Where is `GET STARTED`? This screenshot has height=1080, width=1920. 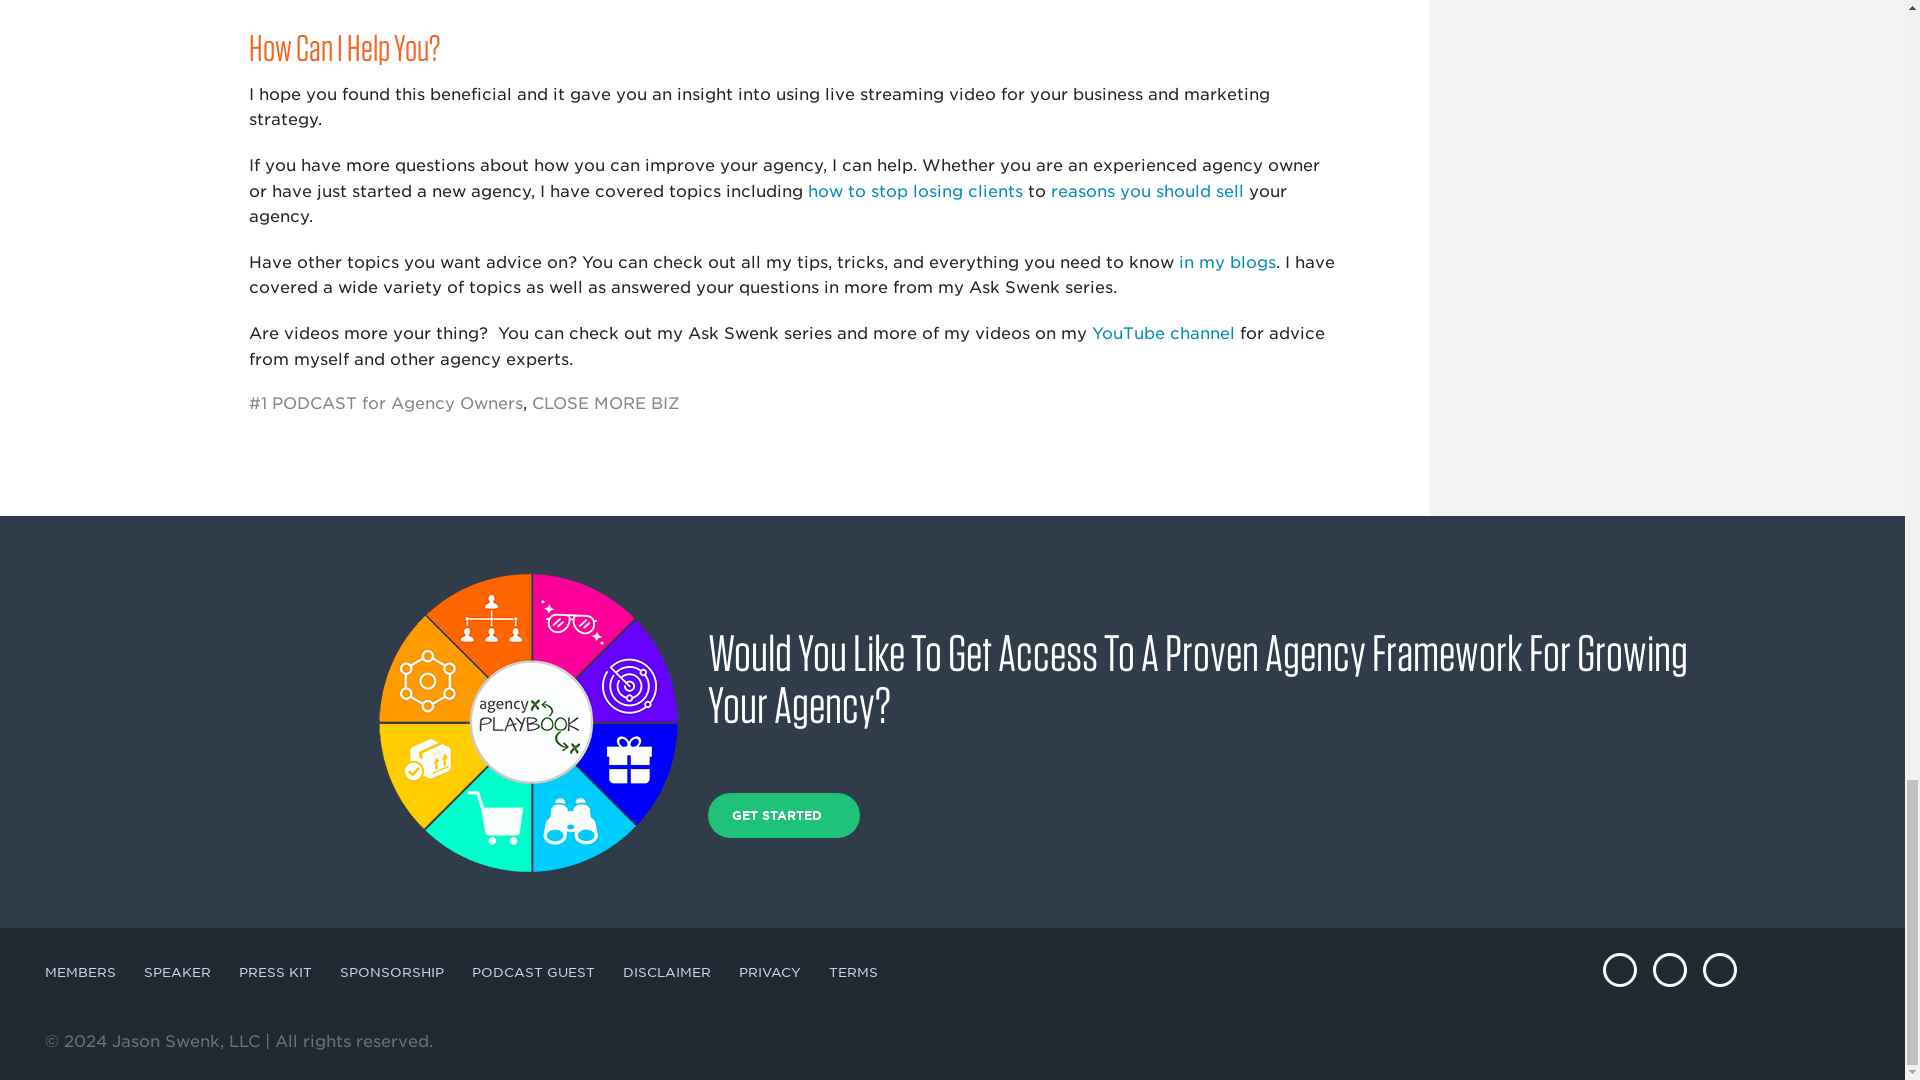 GET STARTED is located at coordinates (784, 815).